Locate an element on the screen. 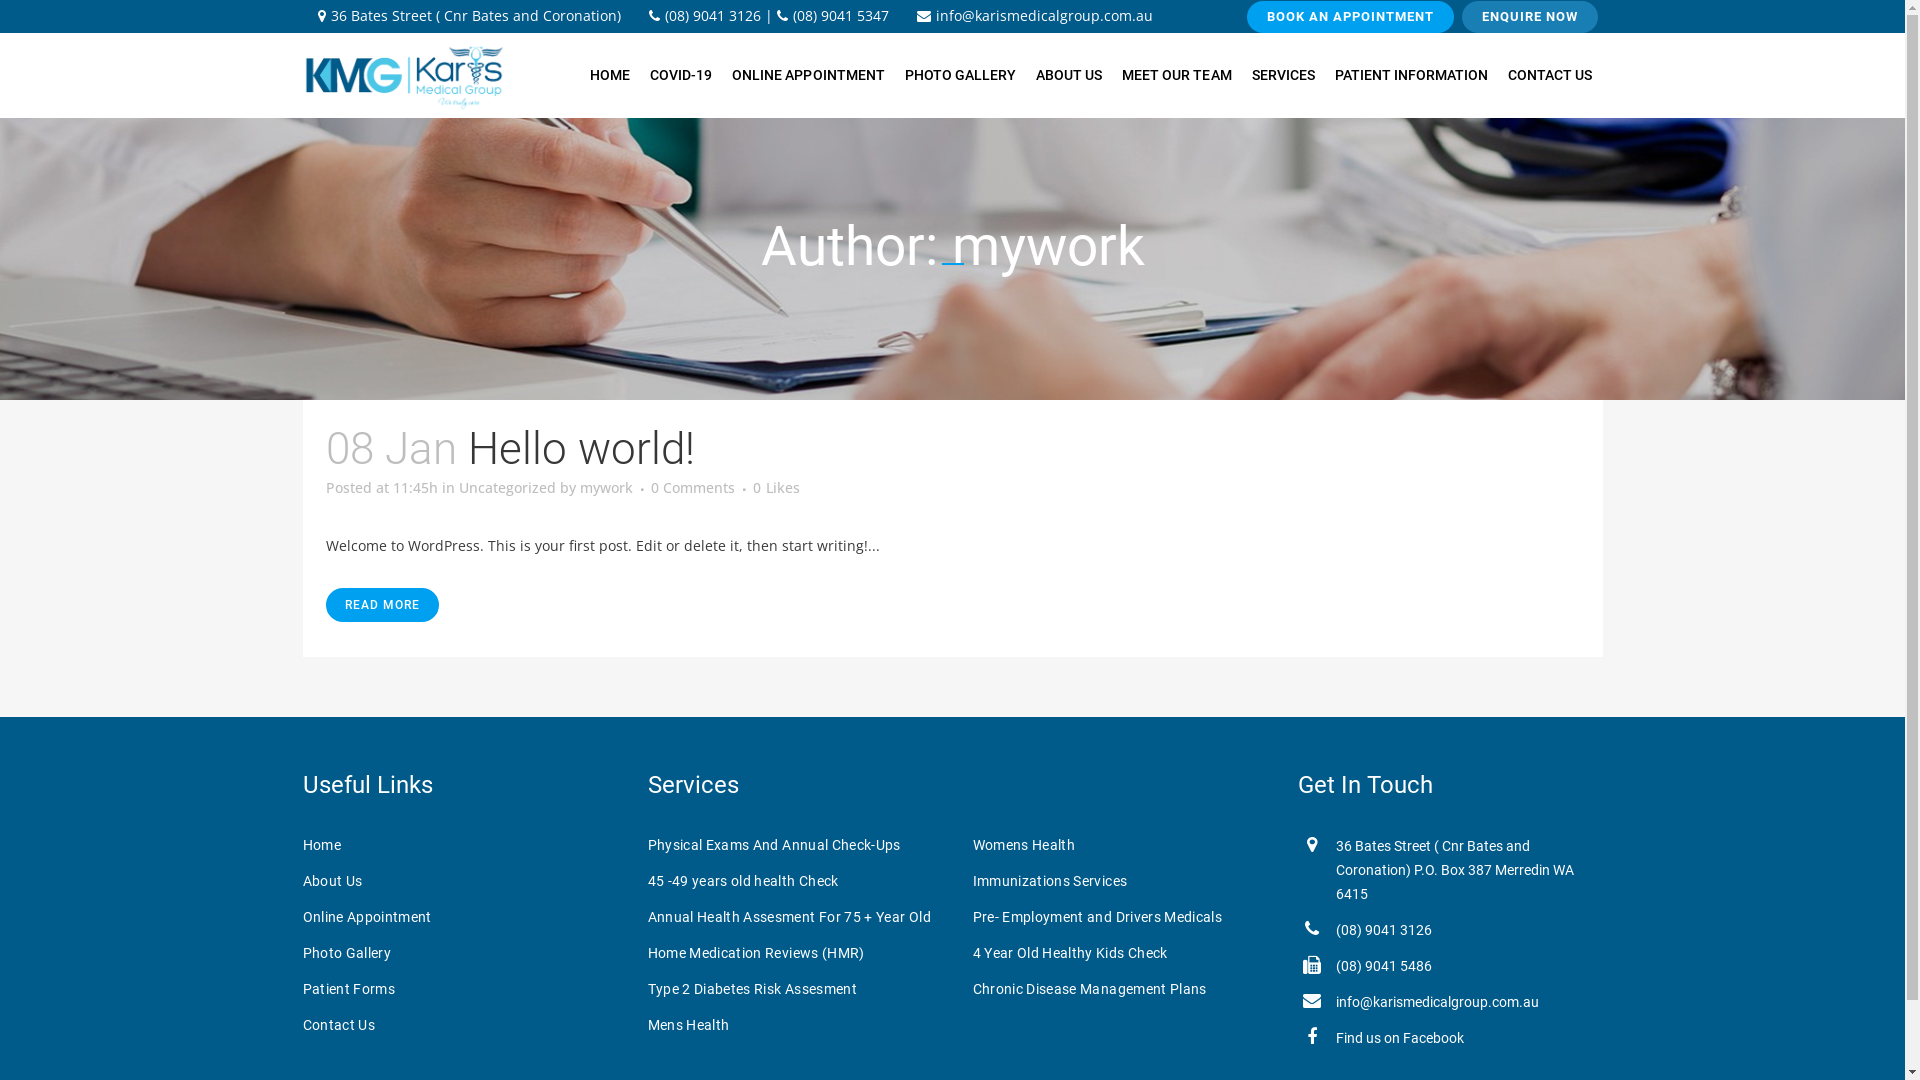  PHOTO GALLERY is located at coordinates (960, 76).